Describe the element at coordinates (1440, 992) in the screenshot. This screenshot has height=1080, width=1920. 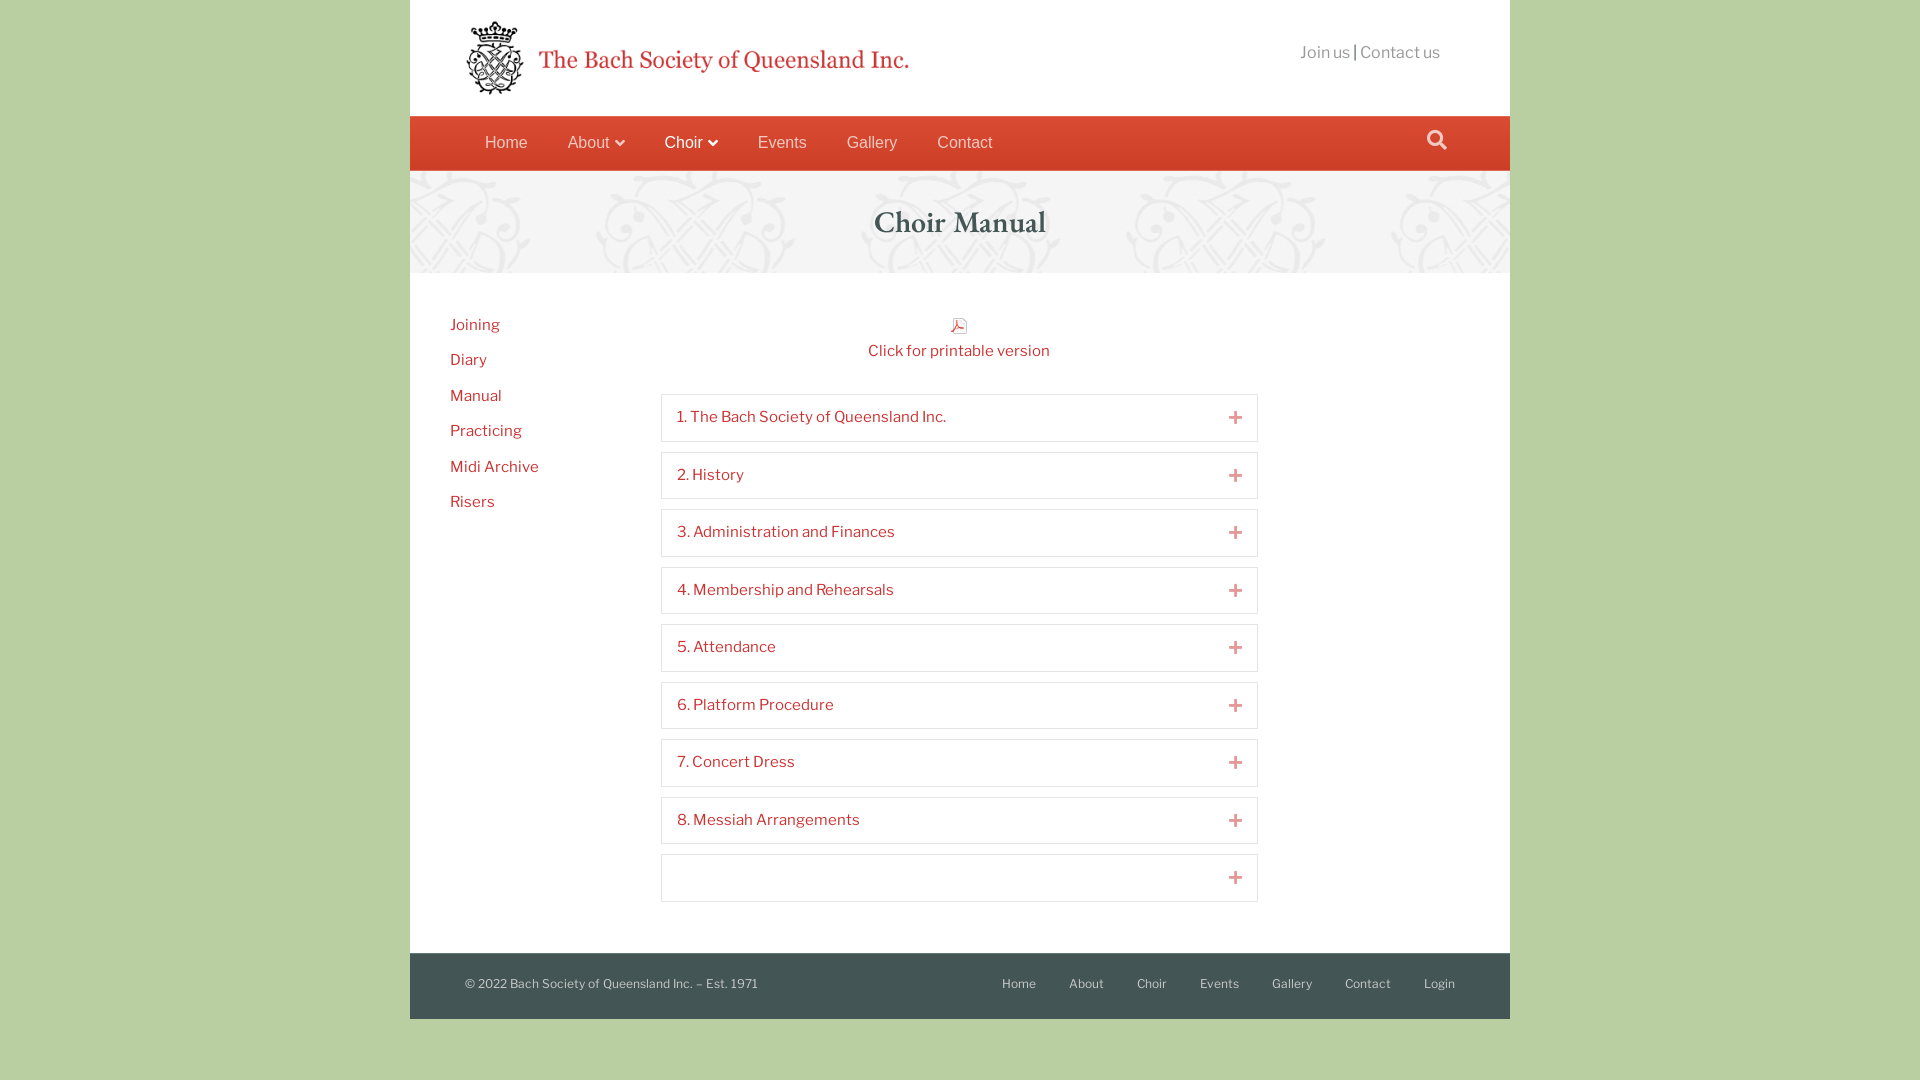
I see `Login` at that location.